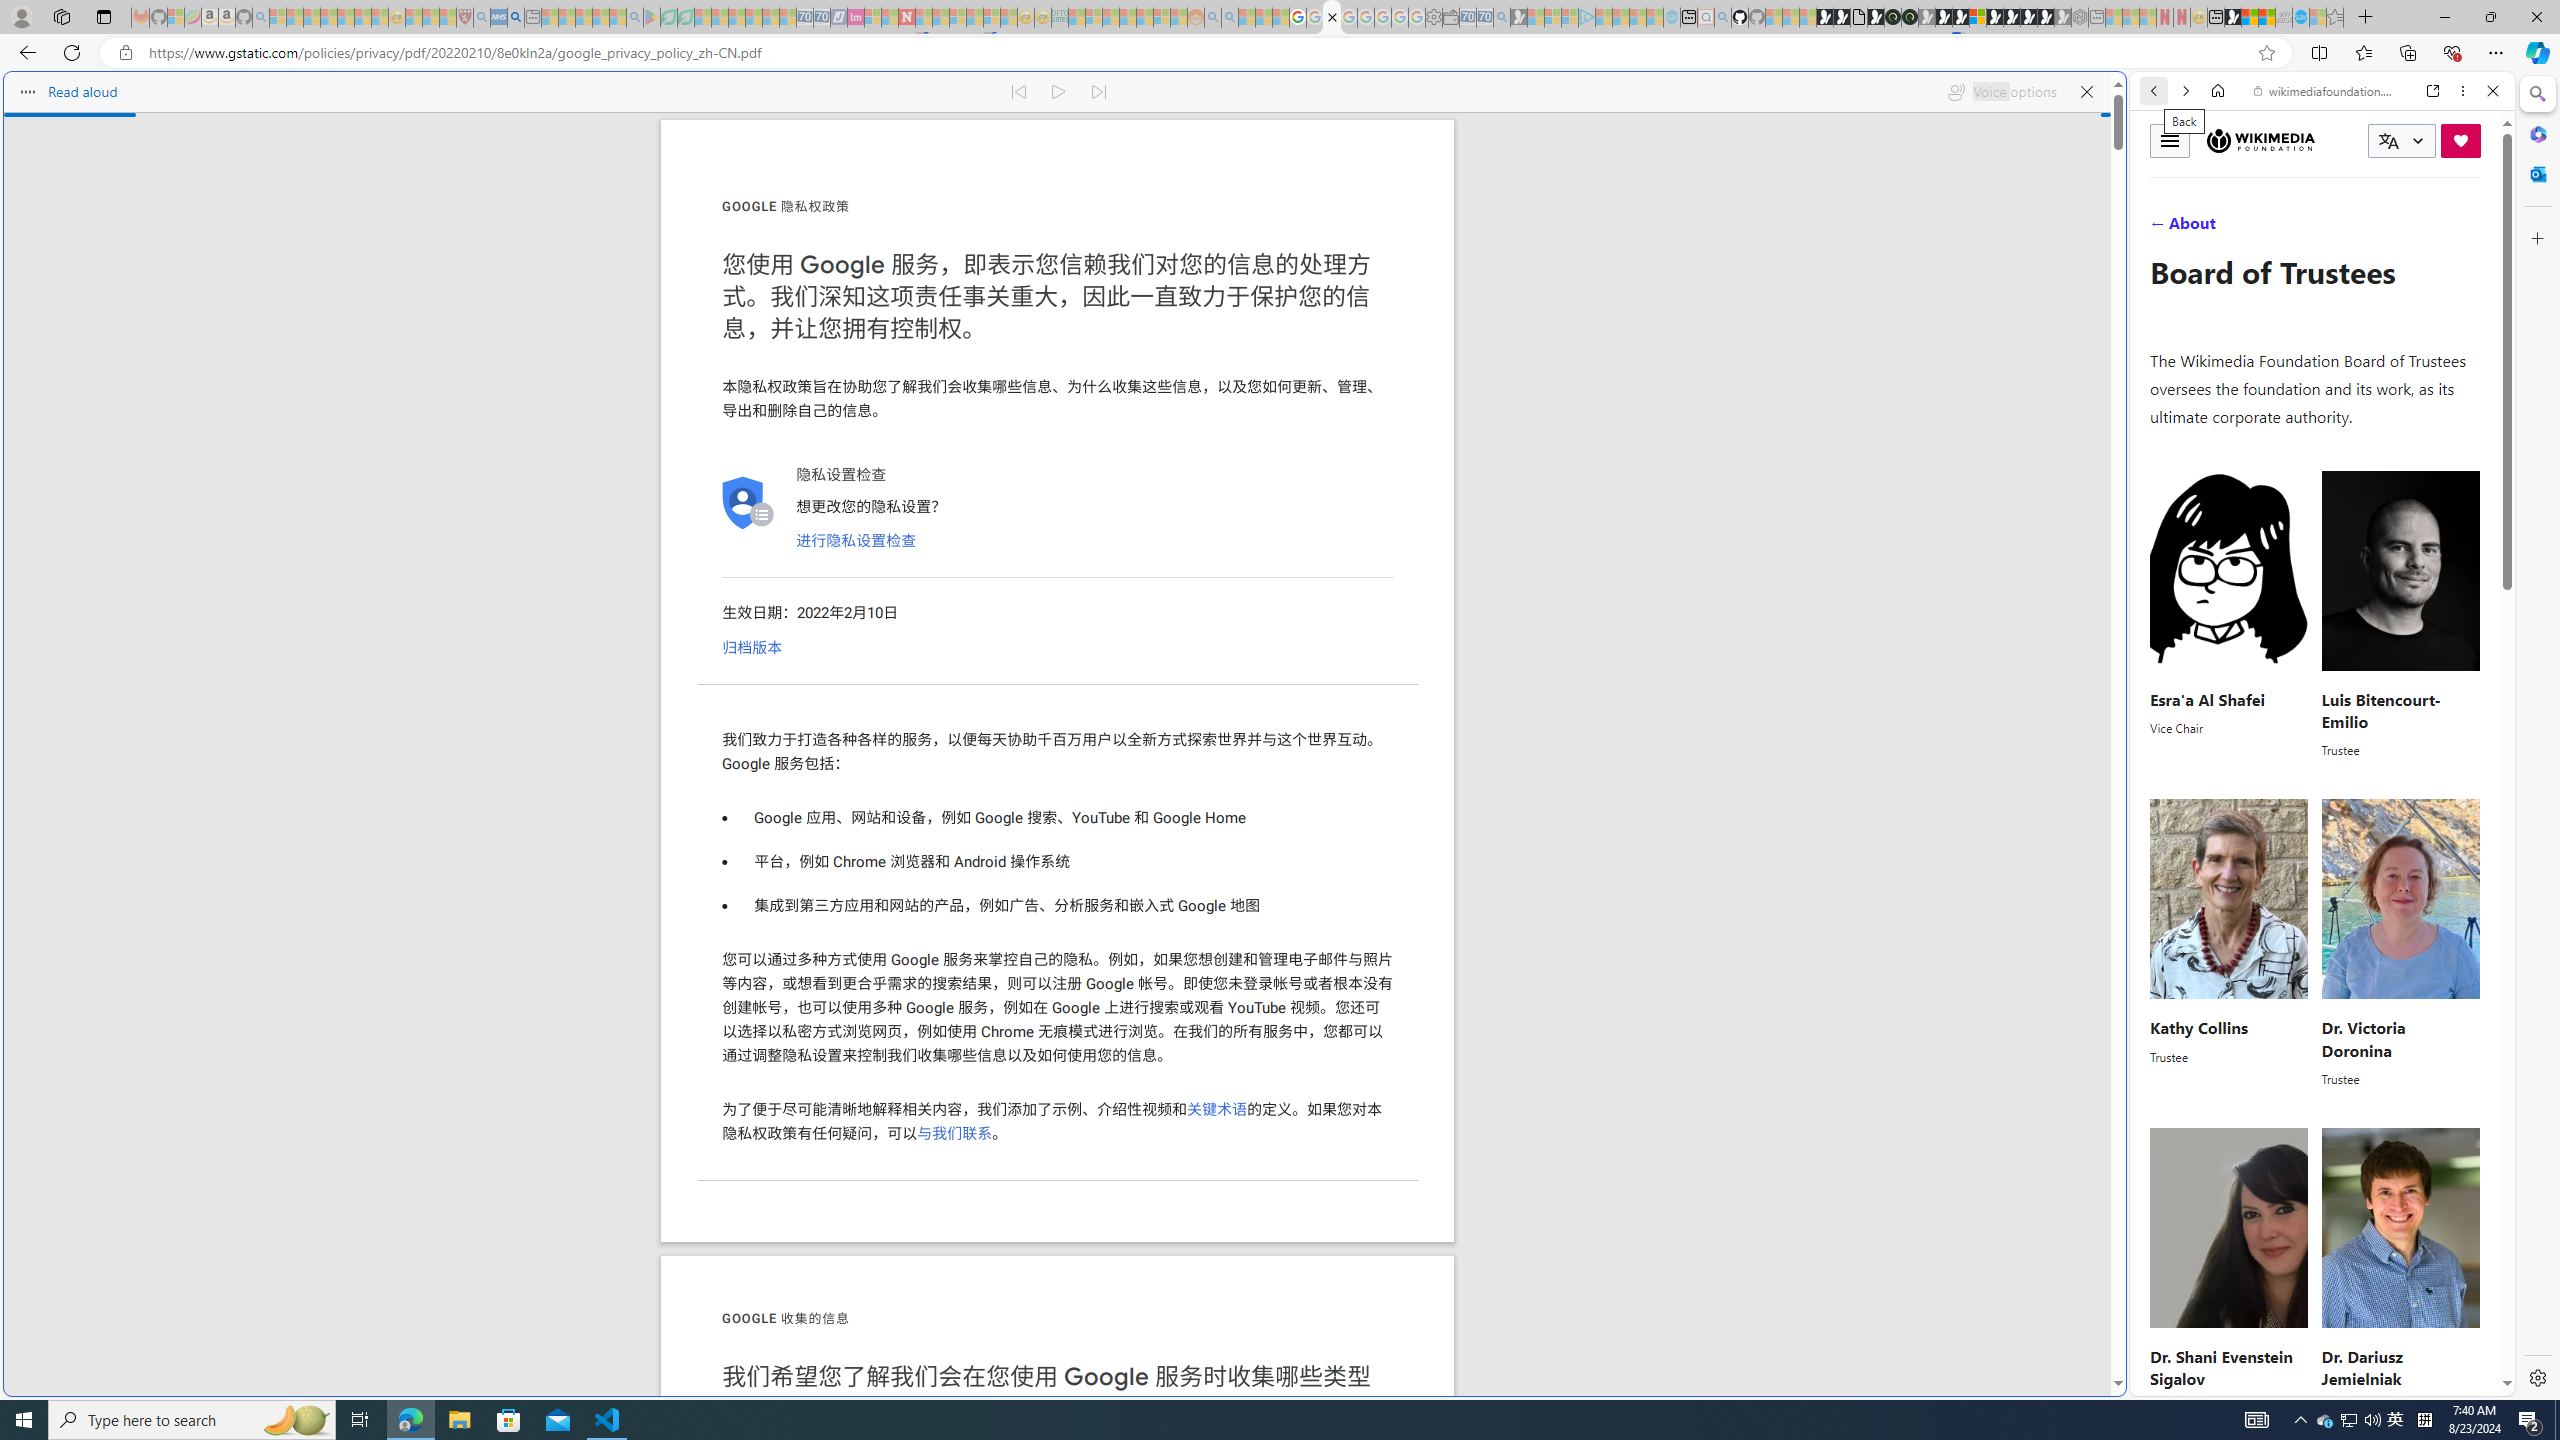 Image resolution: width=2560 pixels, height=1440 pixels. Describe the element at coordinates (2388, 142) in the screenshot. I see `Class: i icon icon-translate language-switcher__icon` at that location.